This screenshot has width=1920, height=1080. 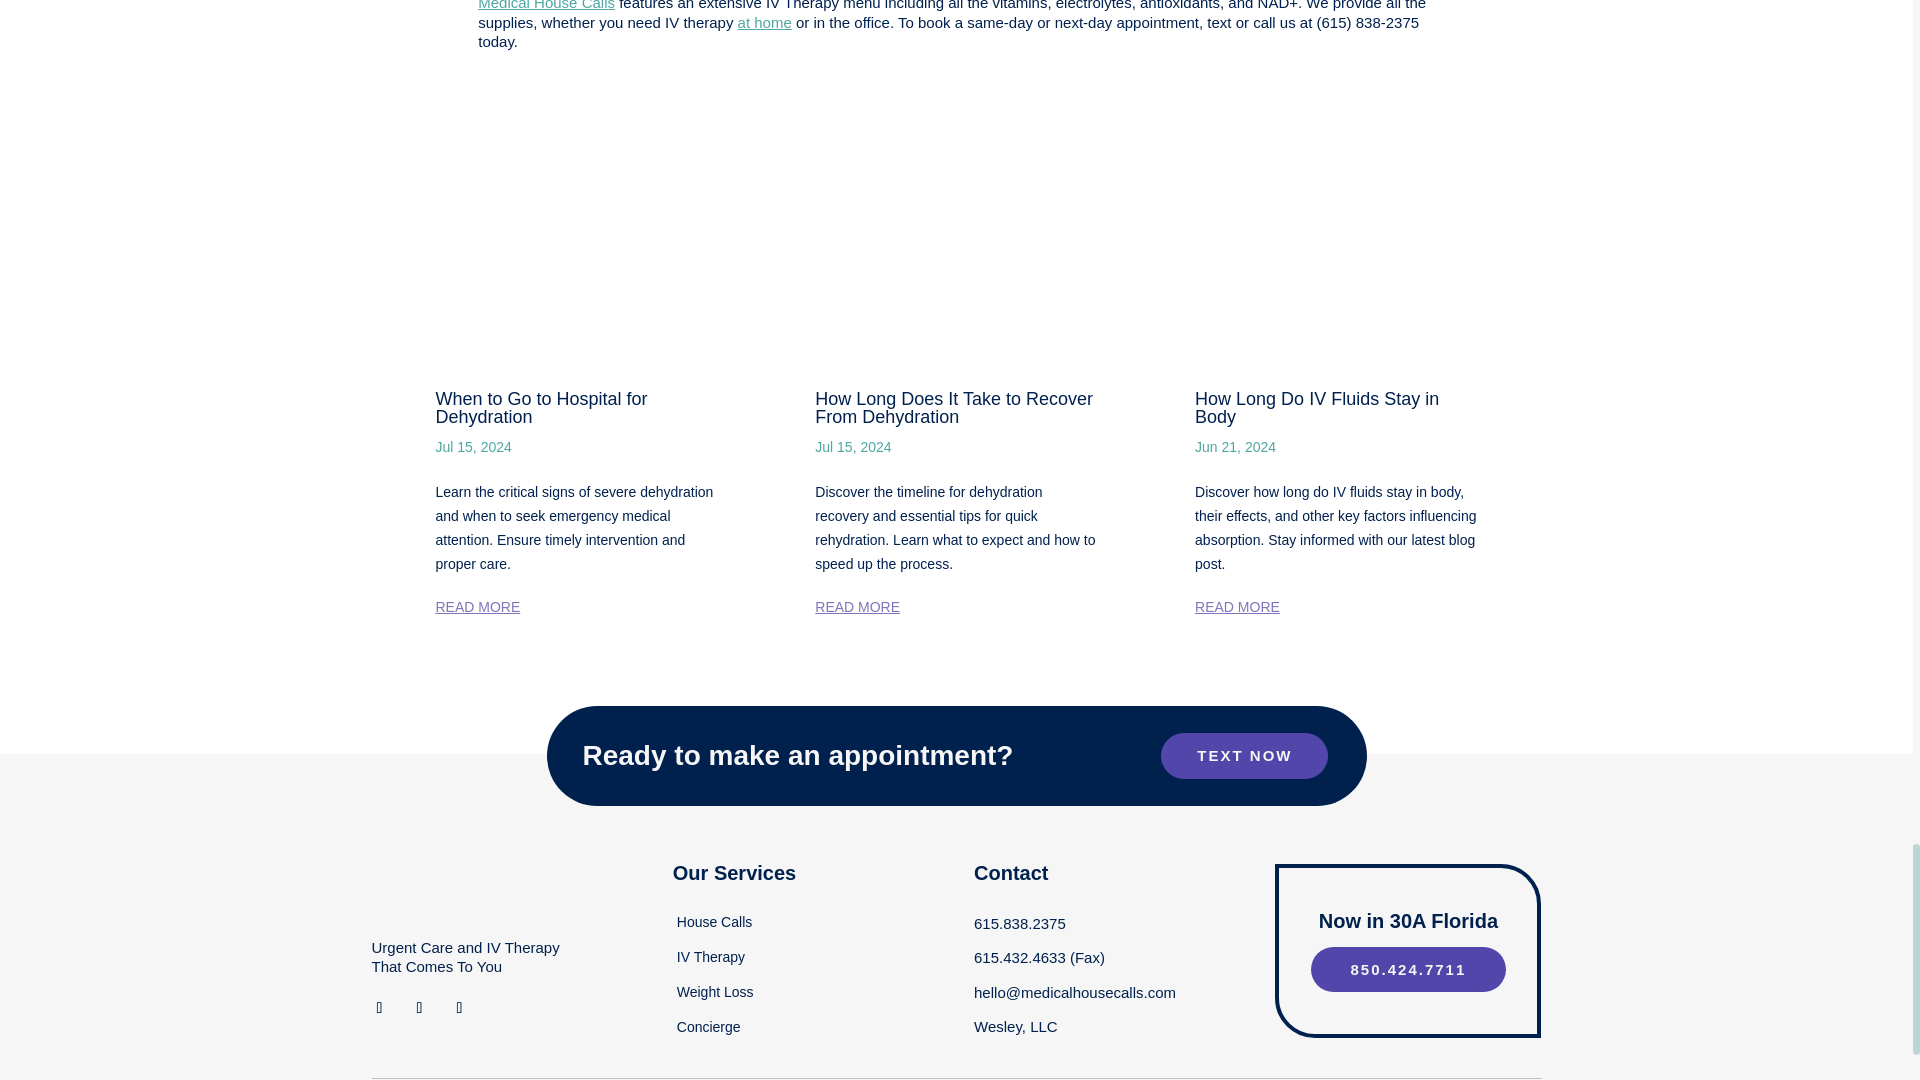 I want to click on Follow on LinkedIn, so click(x=460, y=1008).